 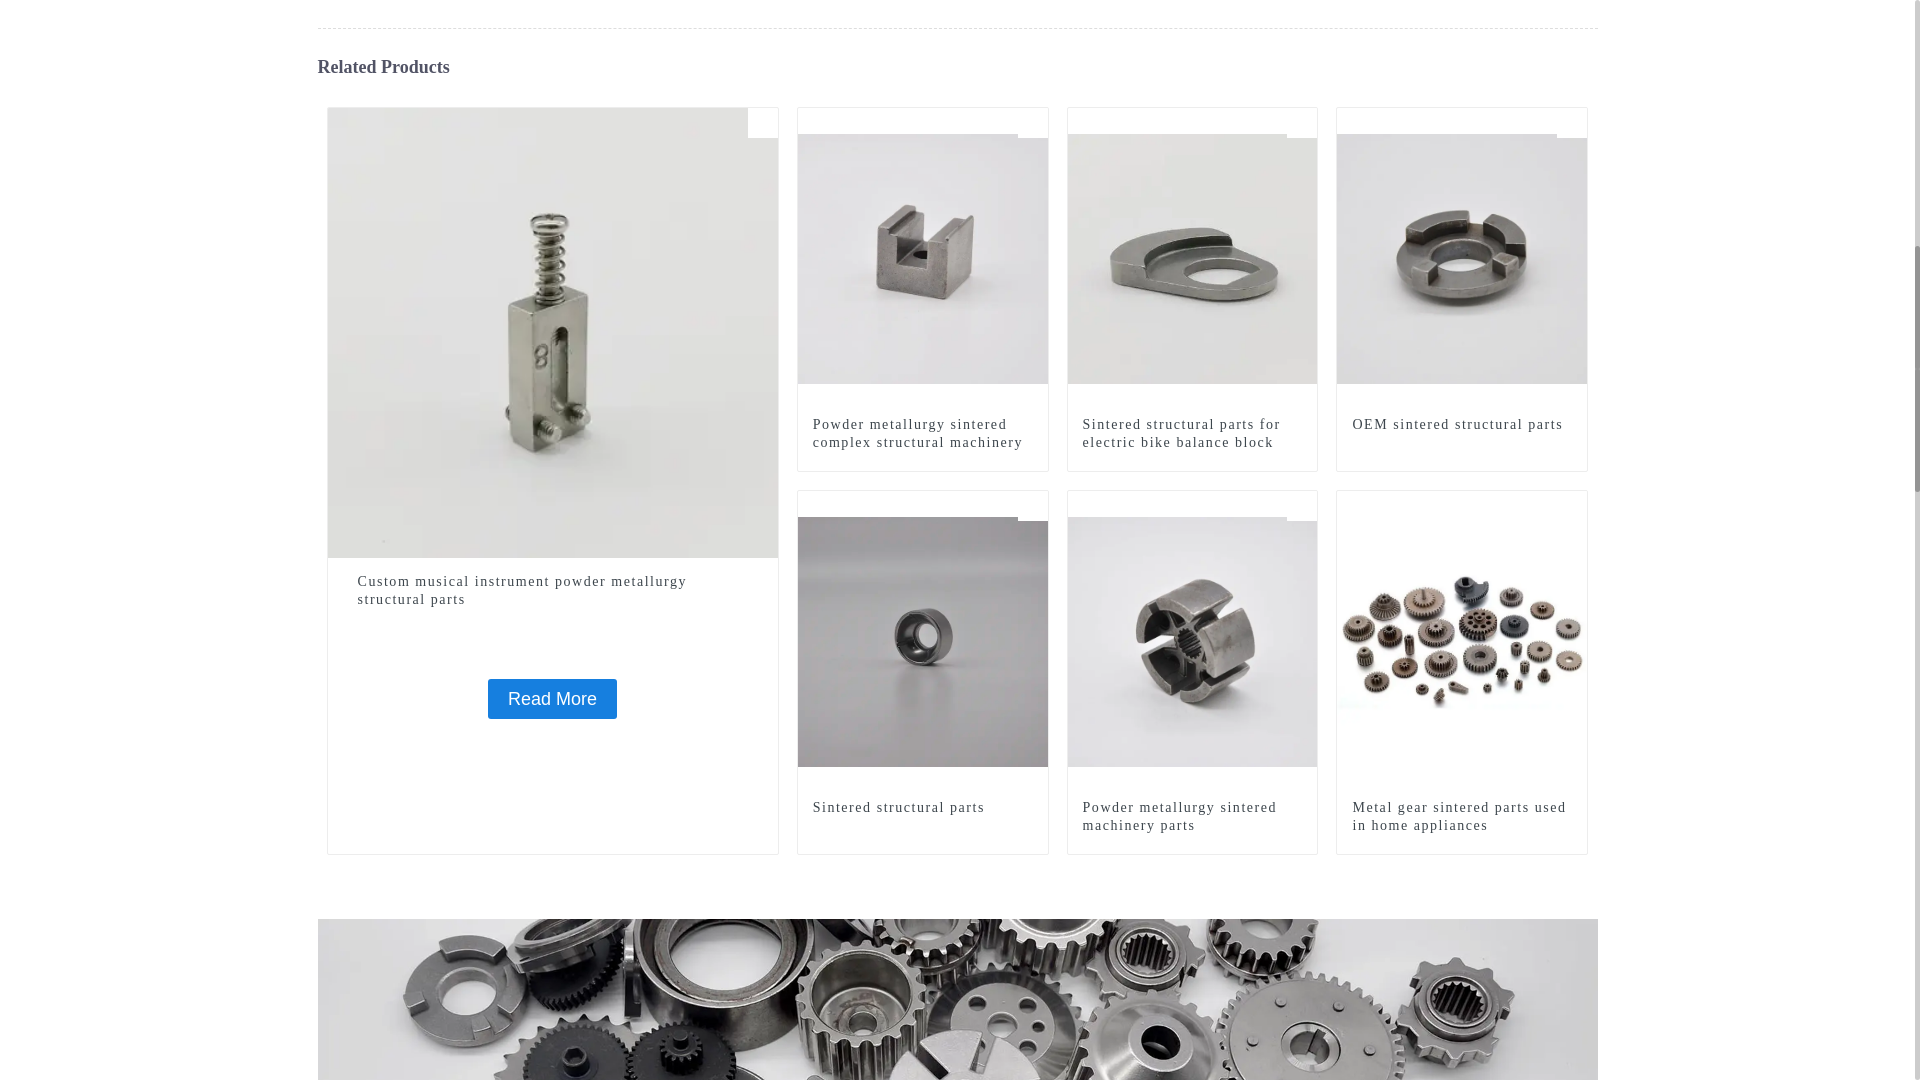 I want to click on Custom musical instrument powder metallurgy structural parts, so click(x=552, y=591).